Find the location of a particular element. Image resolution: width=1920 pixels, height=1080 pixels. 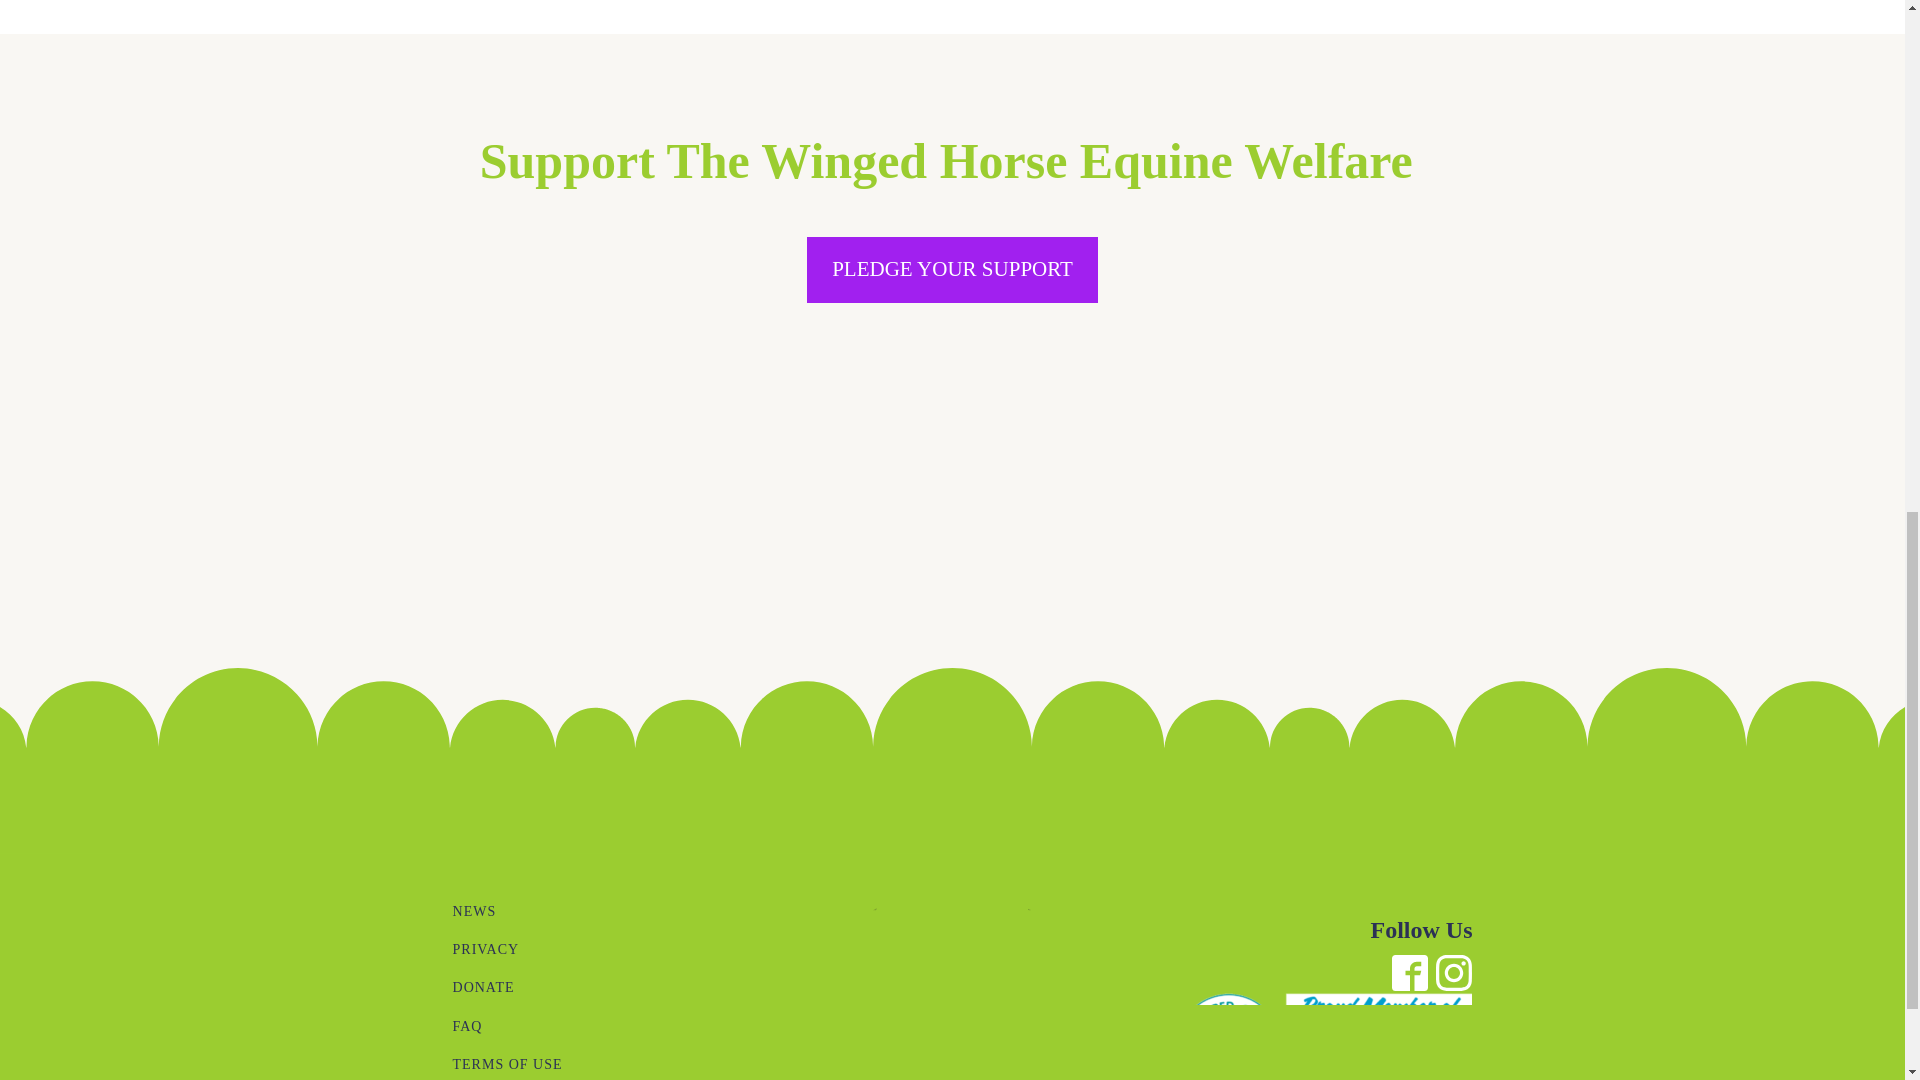

DONATE is located at coordinates (508, 987).